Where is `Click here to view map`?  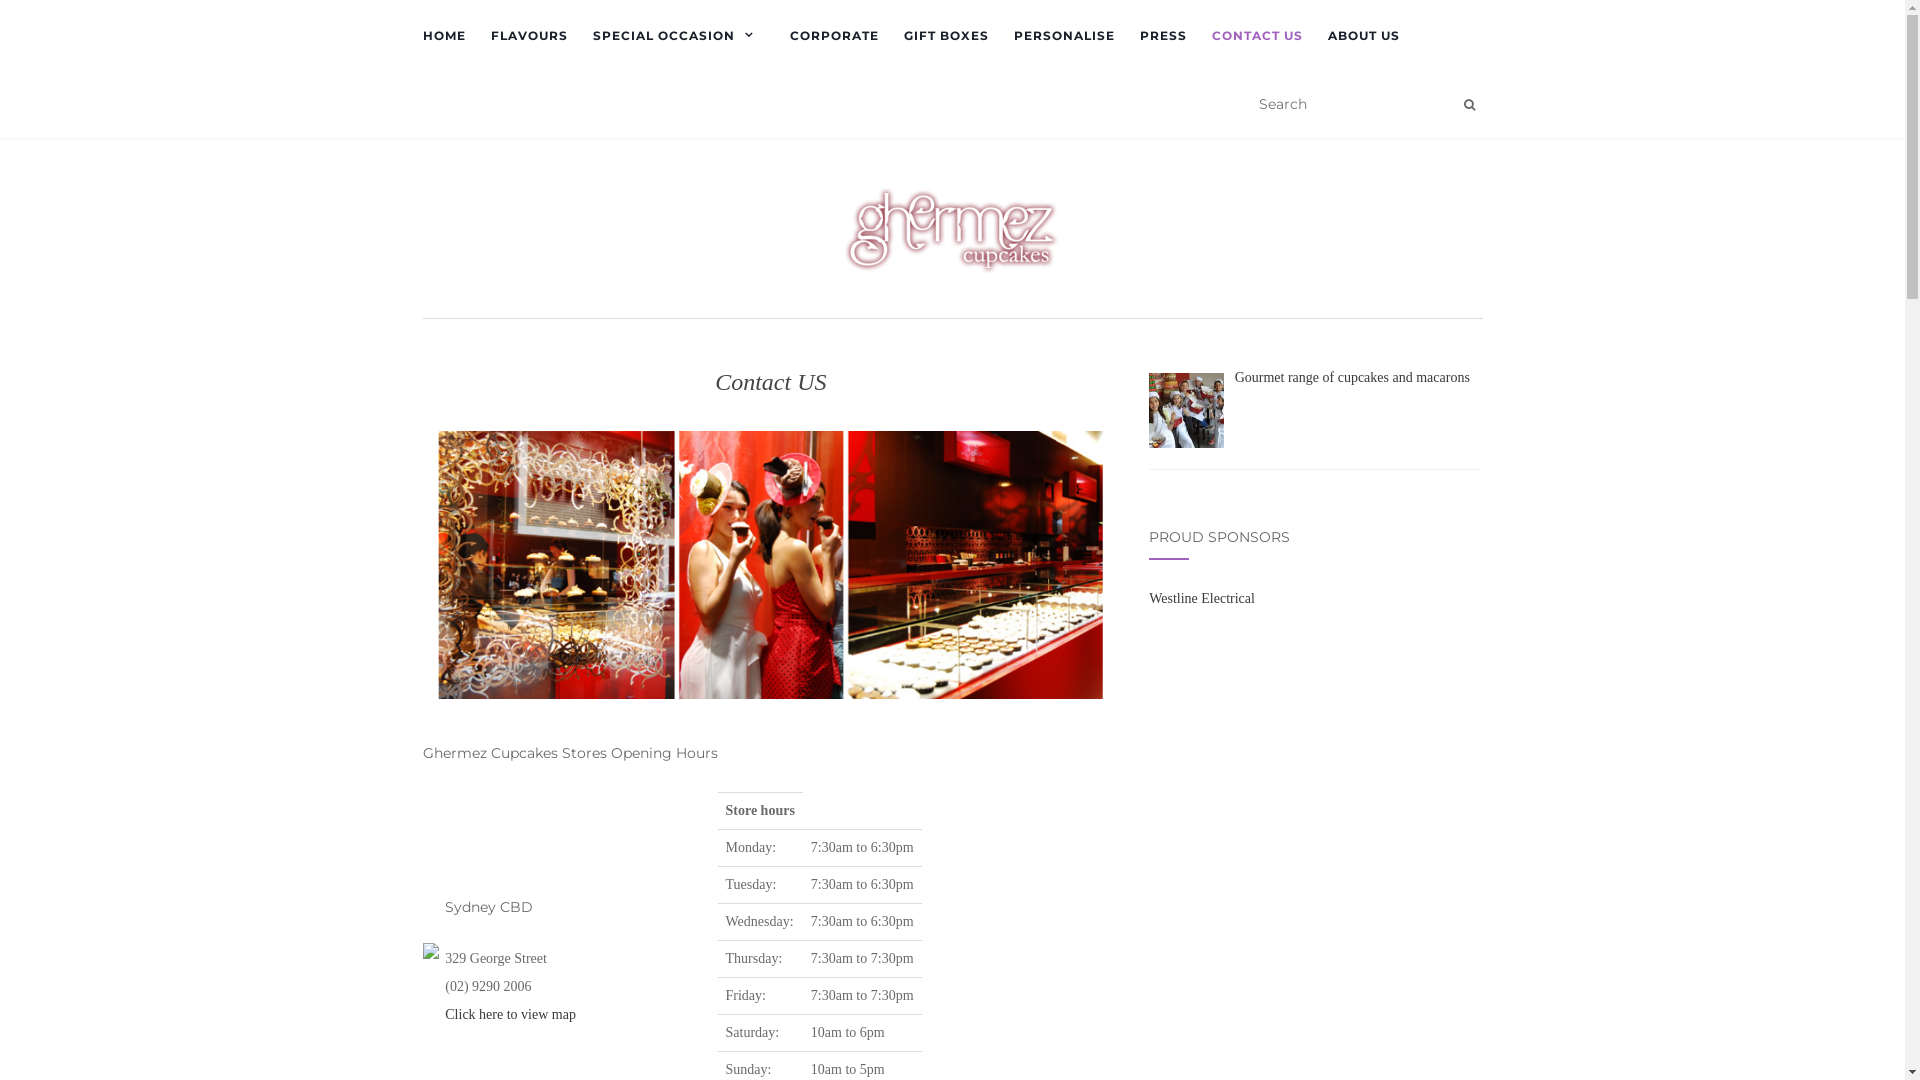 Click here to view map is located at coordinates (510, 1014).